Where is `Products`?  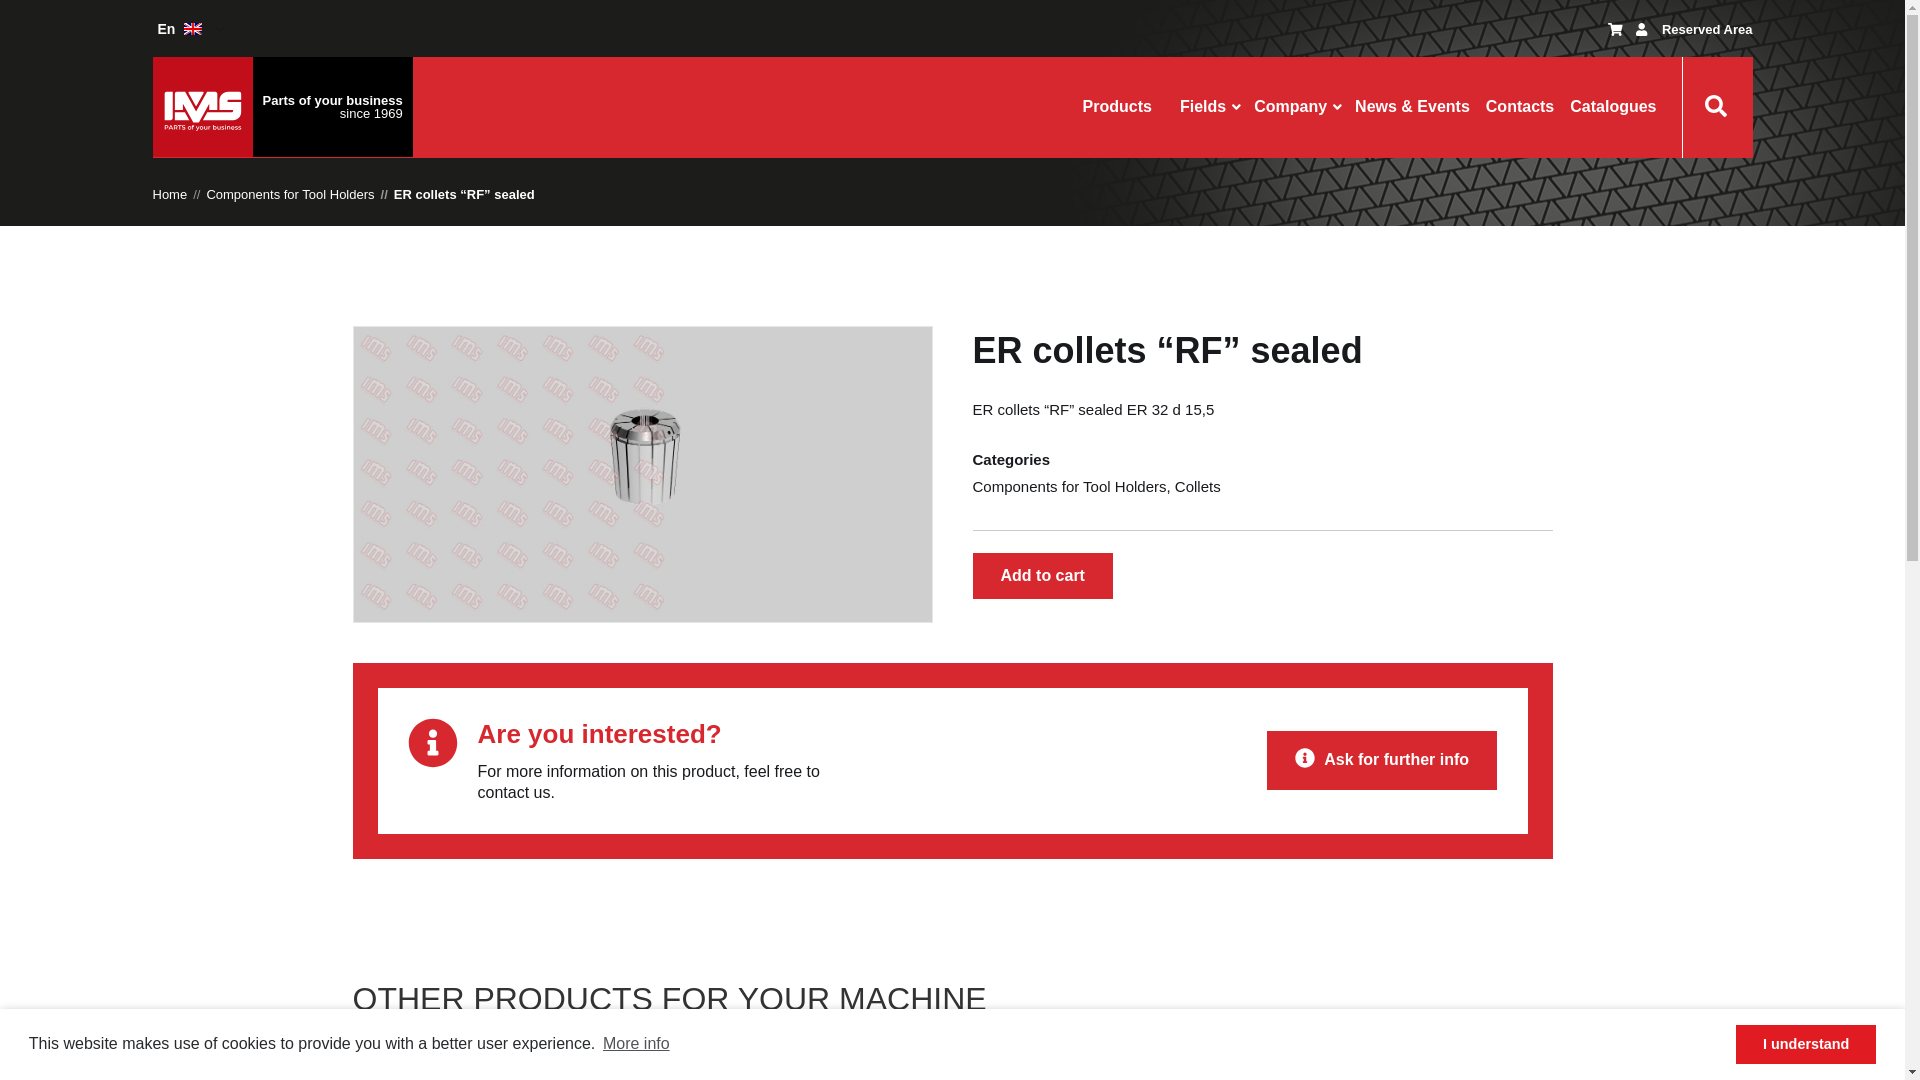
Products is located at coordinates (1117, 107).